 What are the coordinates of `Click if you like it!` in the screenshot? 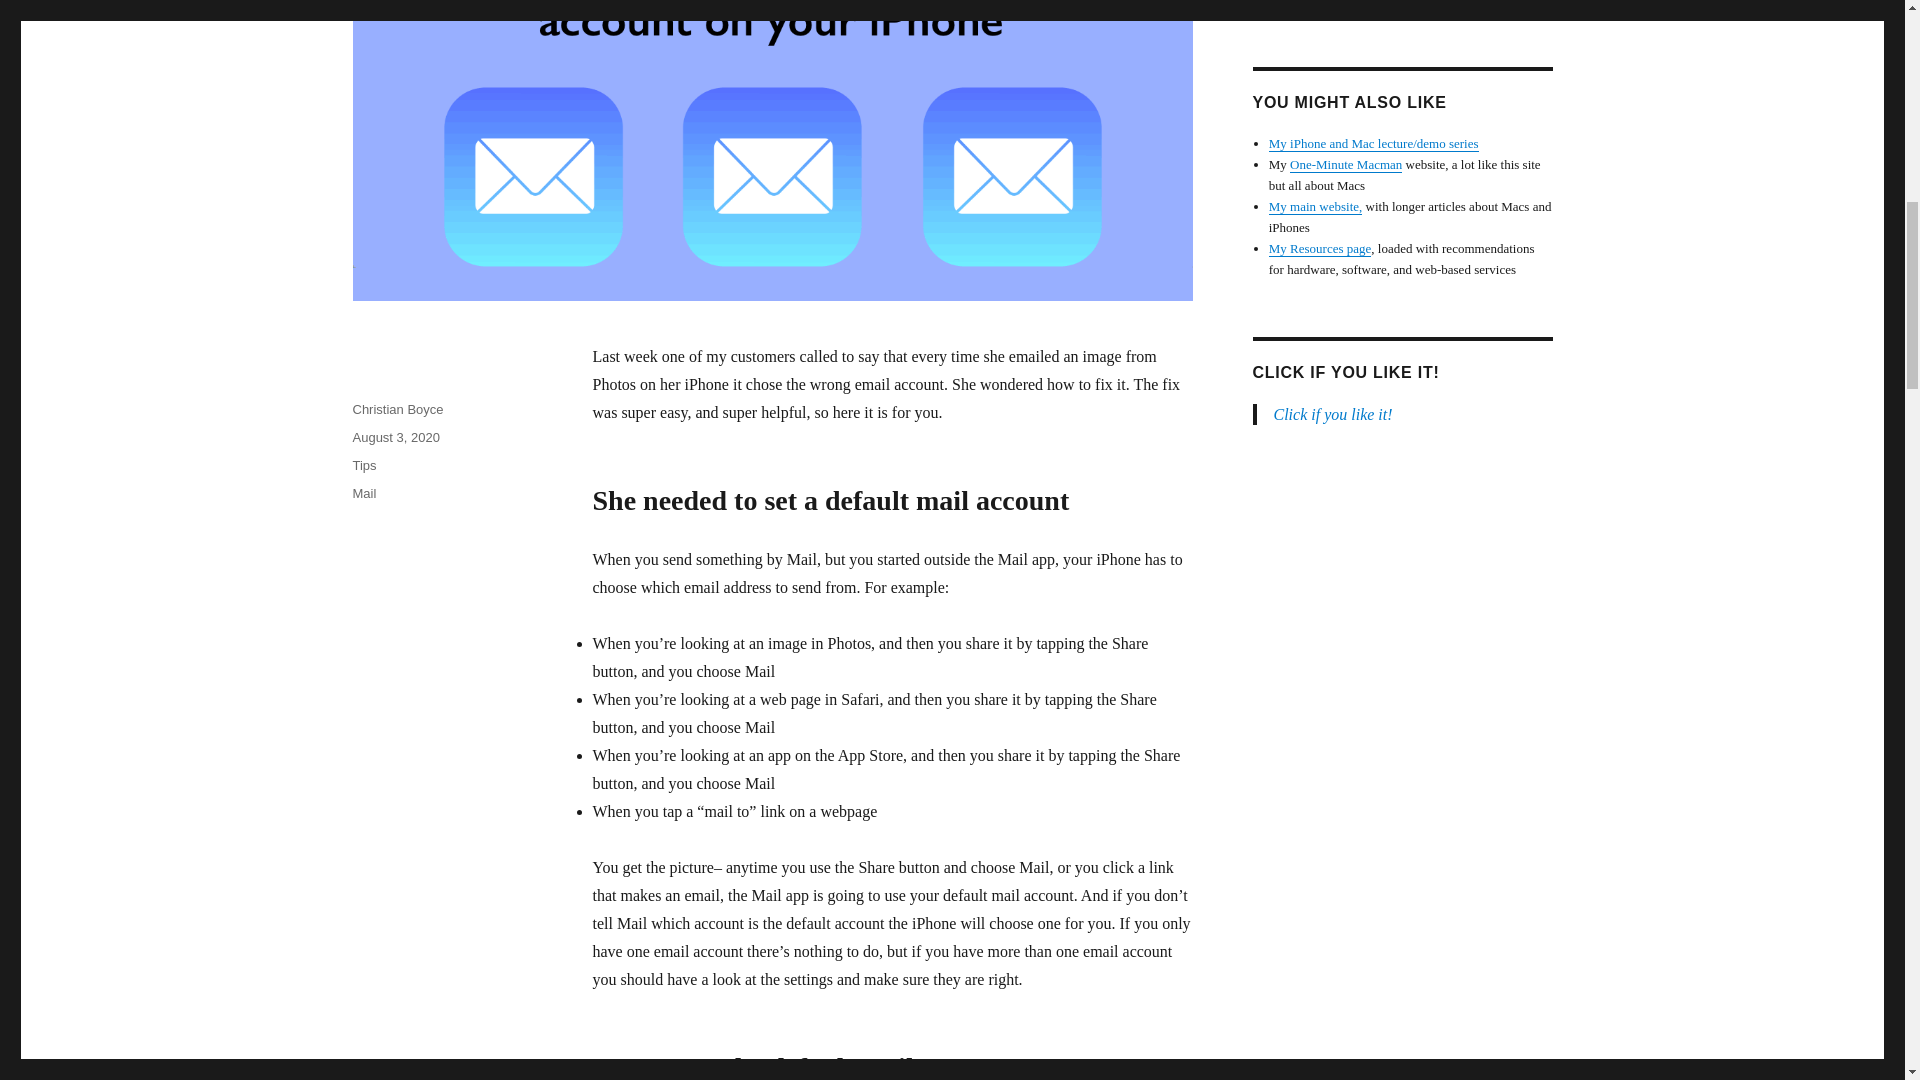 It's located at (1334, 414).